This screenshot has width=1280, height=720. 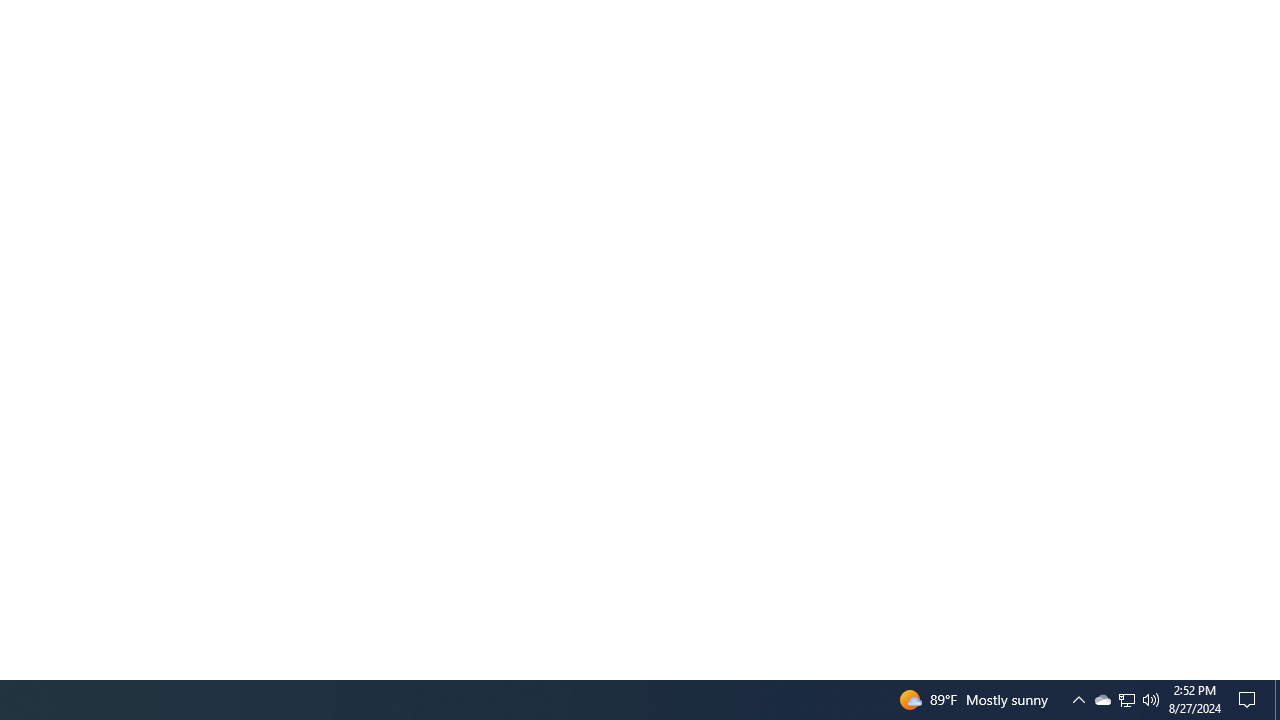 I want to click on User Promoted Notification Area, so click(x=1151, y=700).